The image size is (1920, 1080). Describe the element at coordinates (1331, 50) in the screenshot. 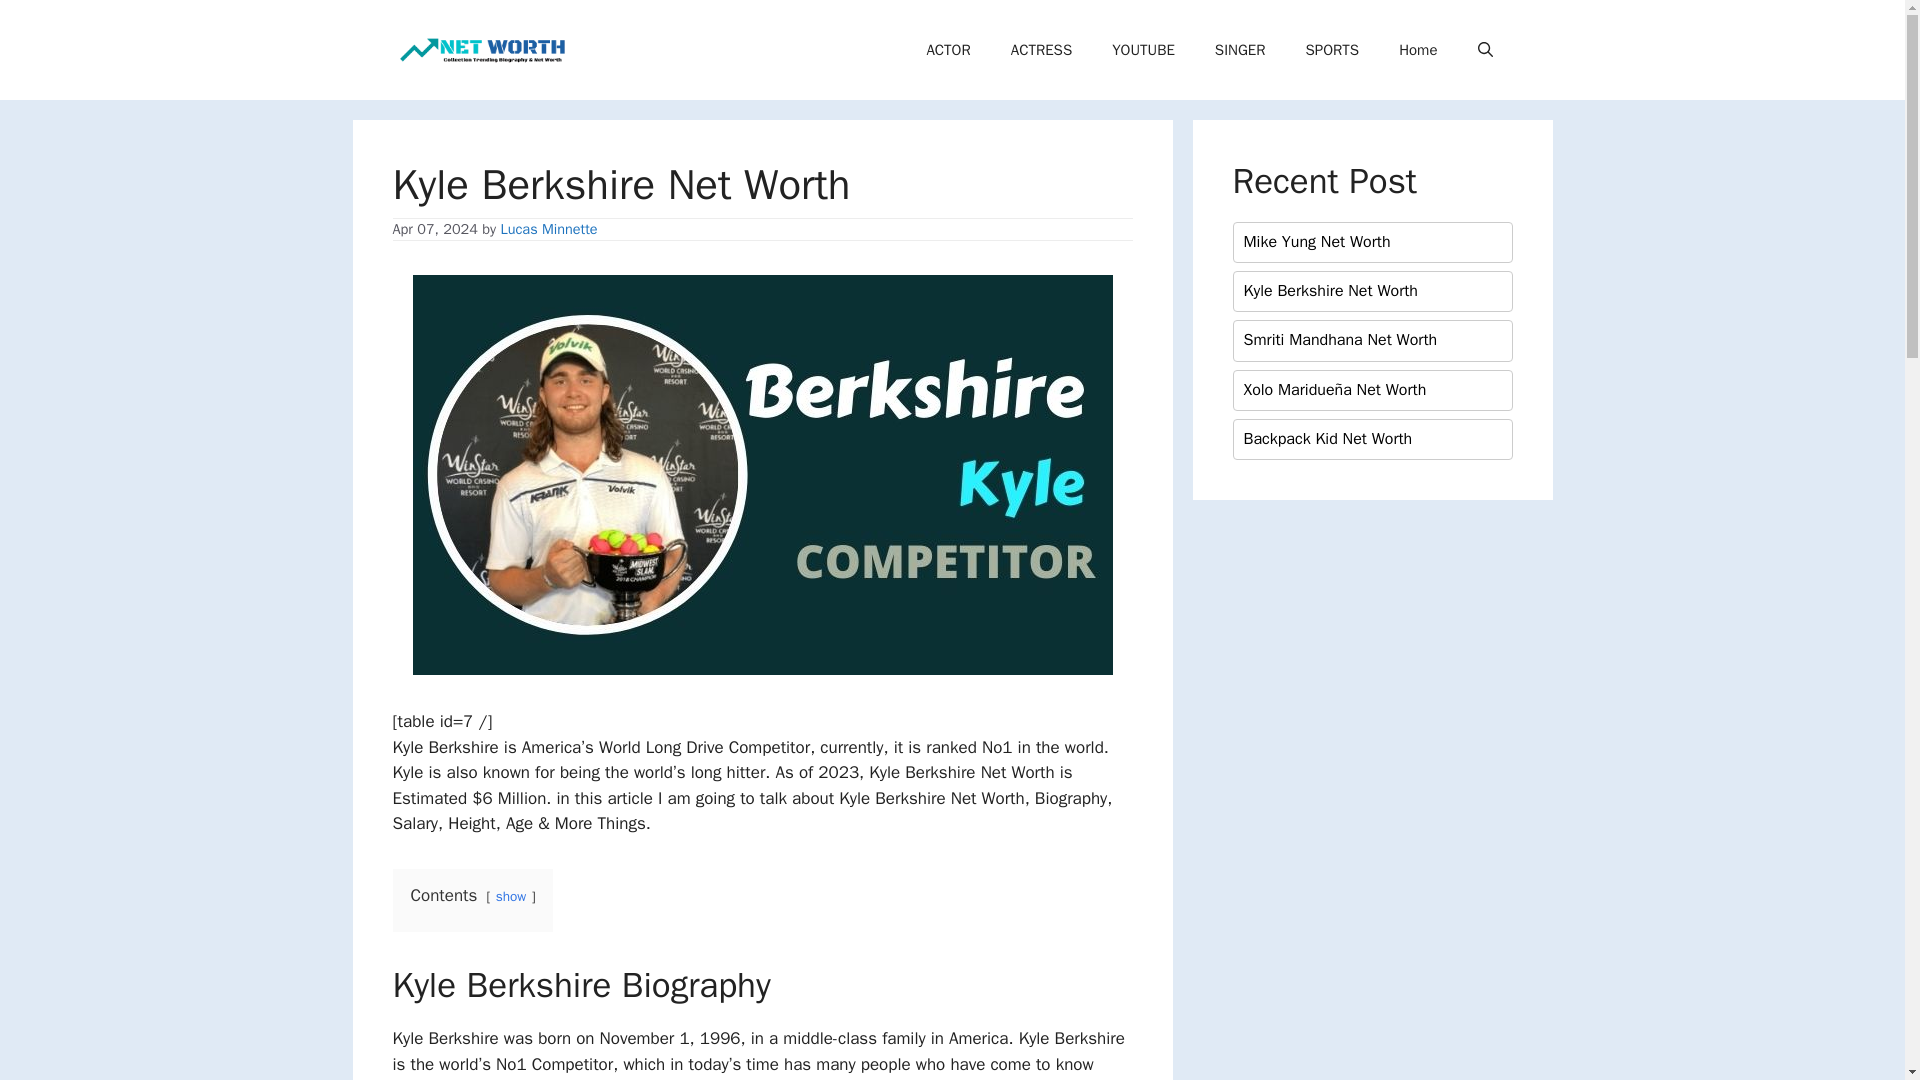

I see `SPORTS` at that location.